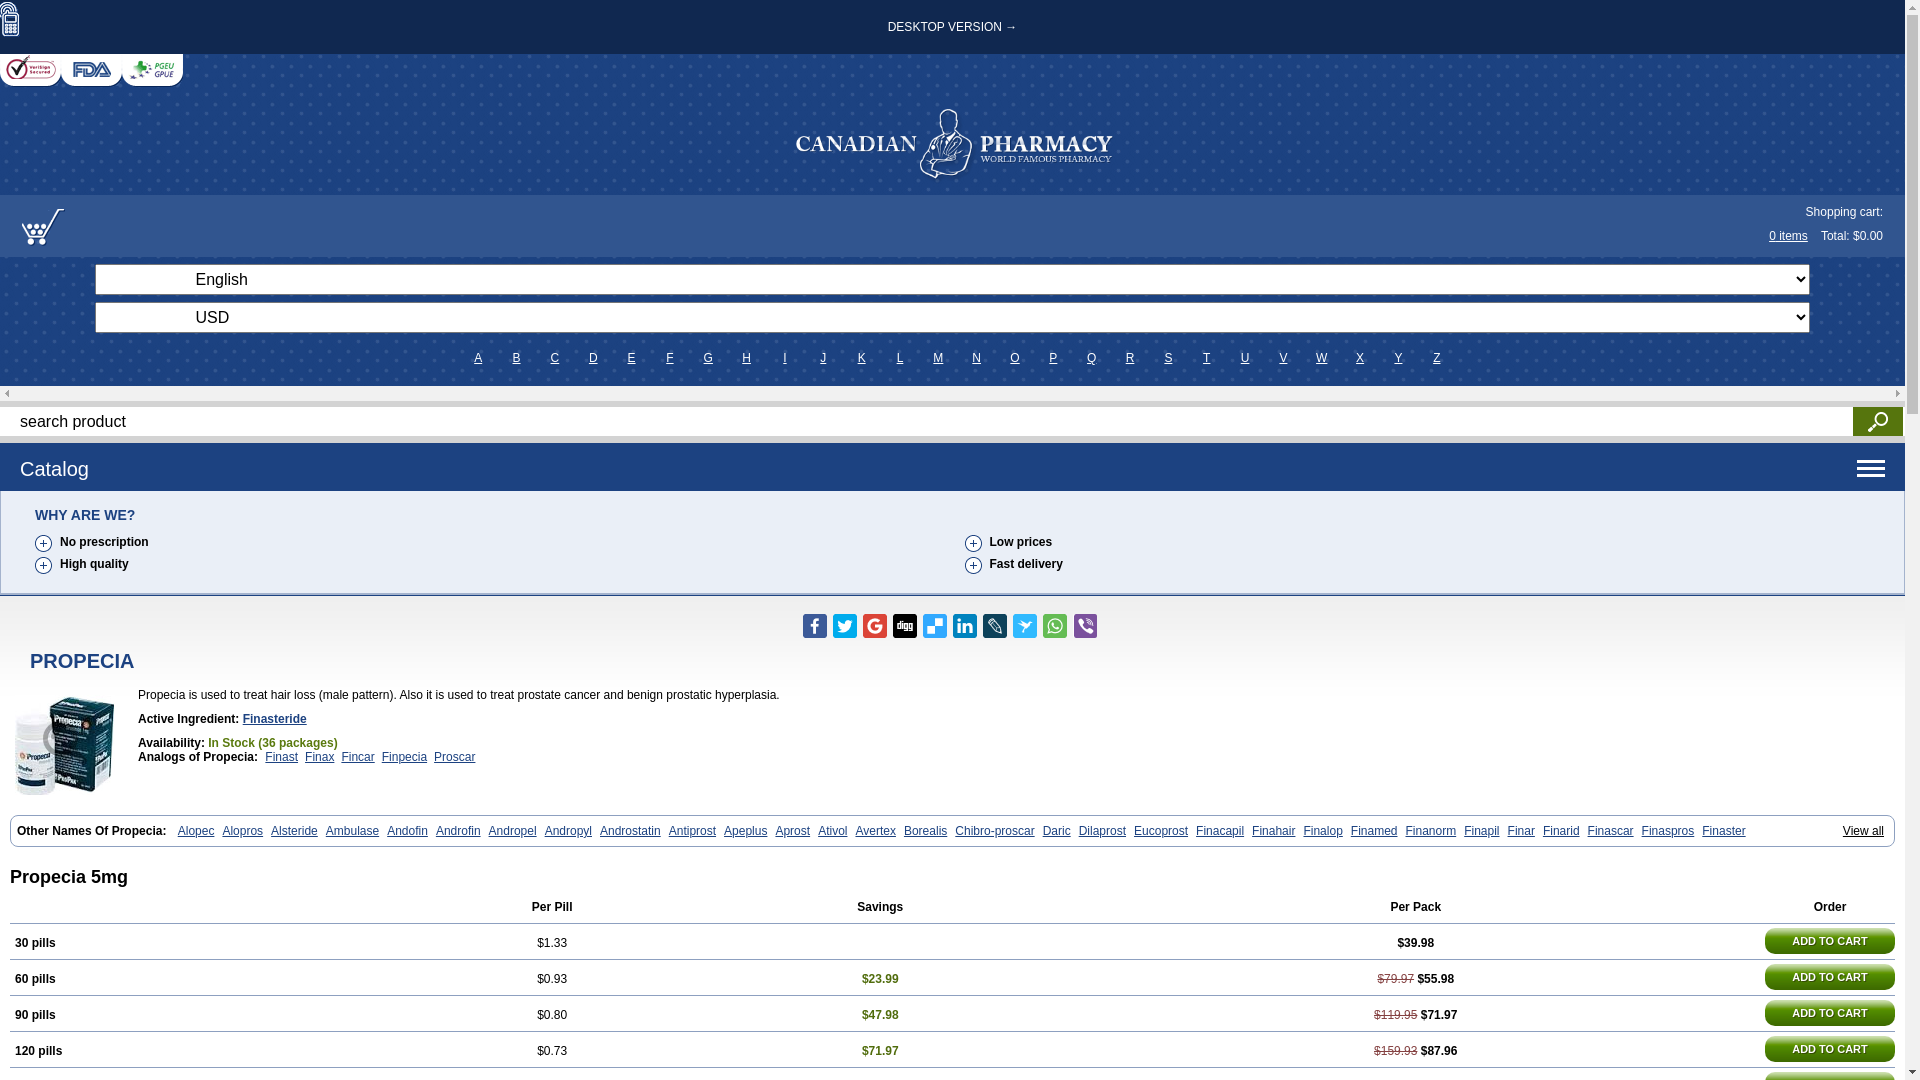 The image size is (1920, 1080). Describe the element at coordinates (1432, 831) in the screenshot. I see `Finanorm` at that location.